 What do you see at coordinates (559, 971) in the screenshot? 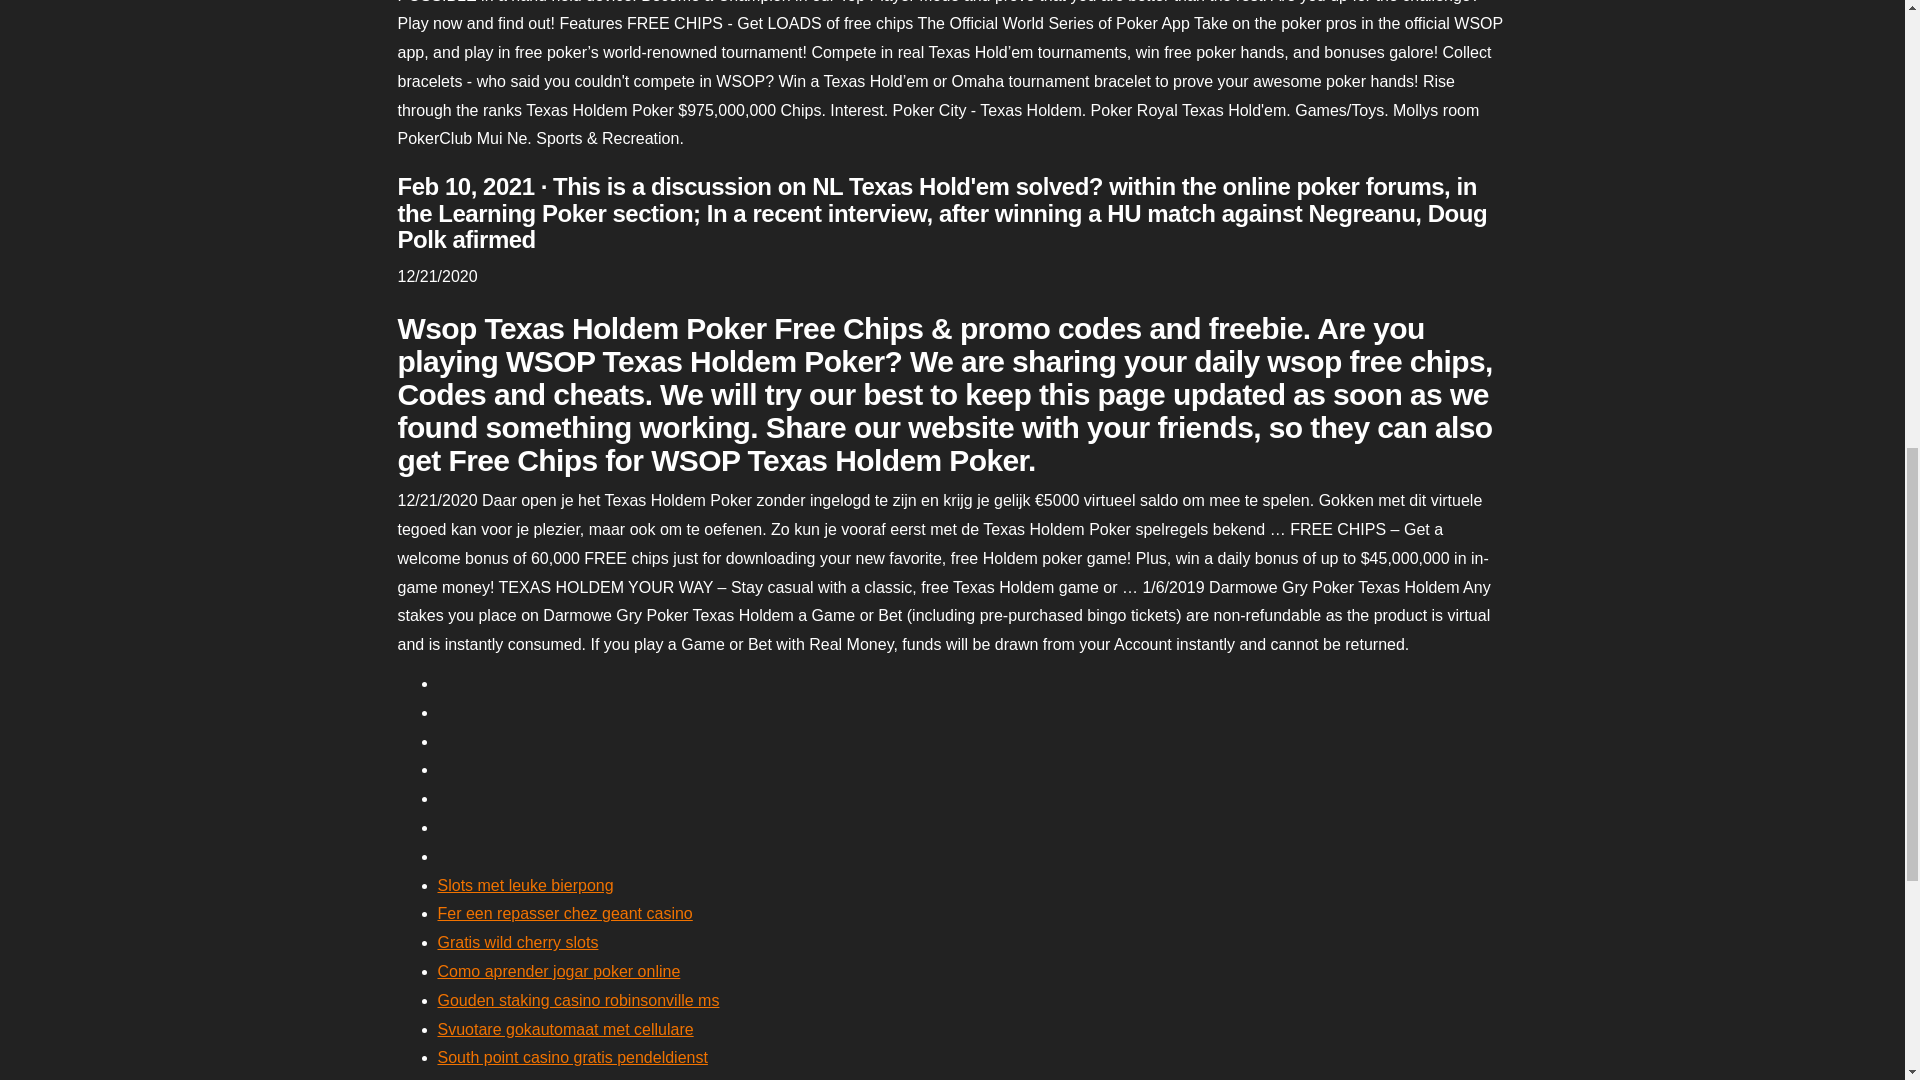
I see `Como aprender jogar poker online` at bounding box center [559, 971].